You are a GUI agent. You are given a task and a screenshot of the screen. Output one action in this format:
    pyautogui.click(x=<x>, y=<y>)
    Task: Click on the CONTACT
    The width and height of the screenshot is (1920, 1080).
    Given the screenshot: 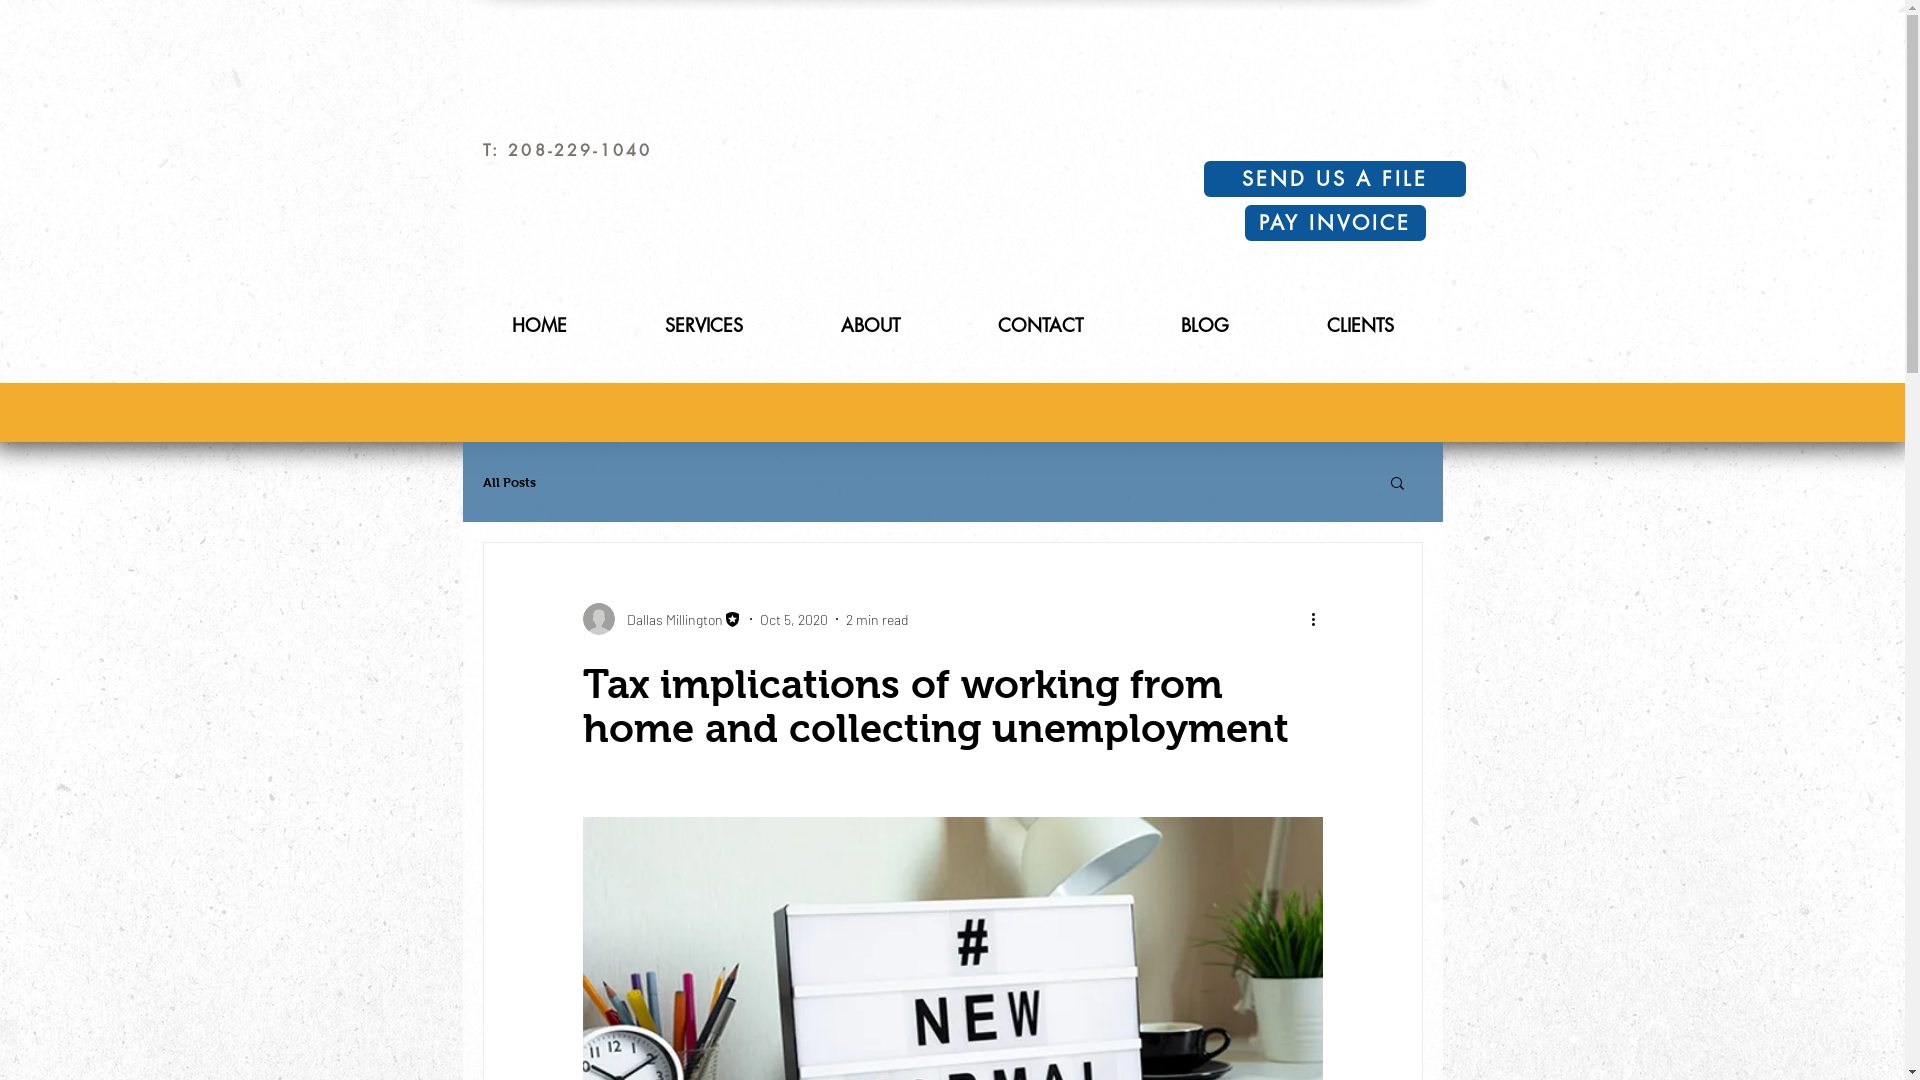 What is the action you would take?
    pyautogui.click(x=1040, y=326)
    